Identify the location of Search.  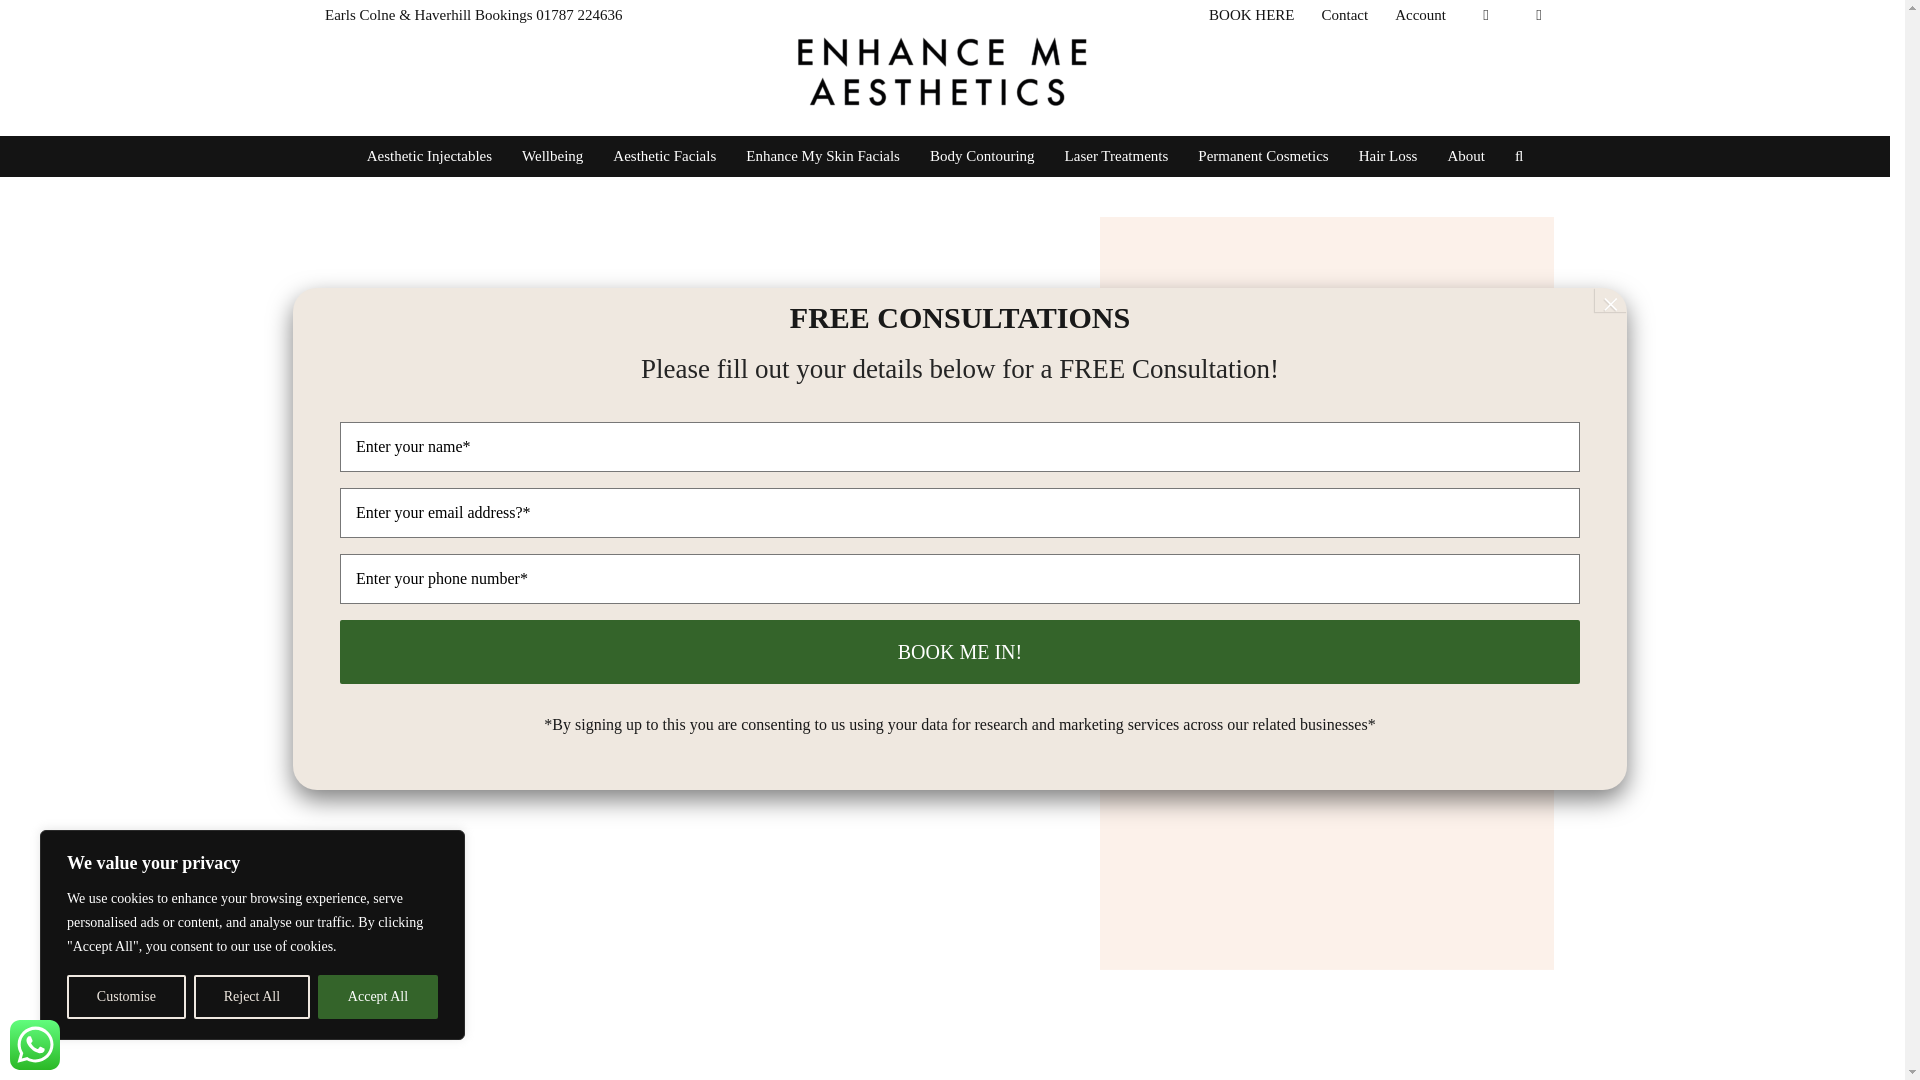
(1518, 156).